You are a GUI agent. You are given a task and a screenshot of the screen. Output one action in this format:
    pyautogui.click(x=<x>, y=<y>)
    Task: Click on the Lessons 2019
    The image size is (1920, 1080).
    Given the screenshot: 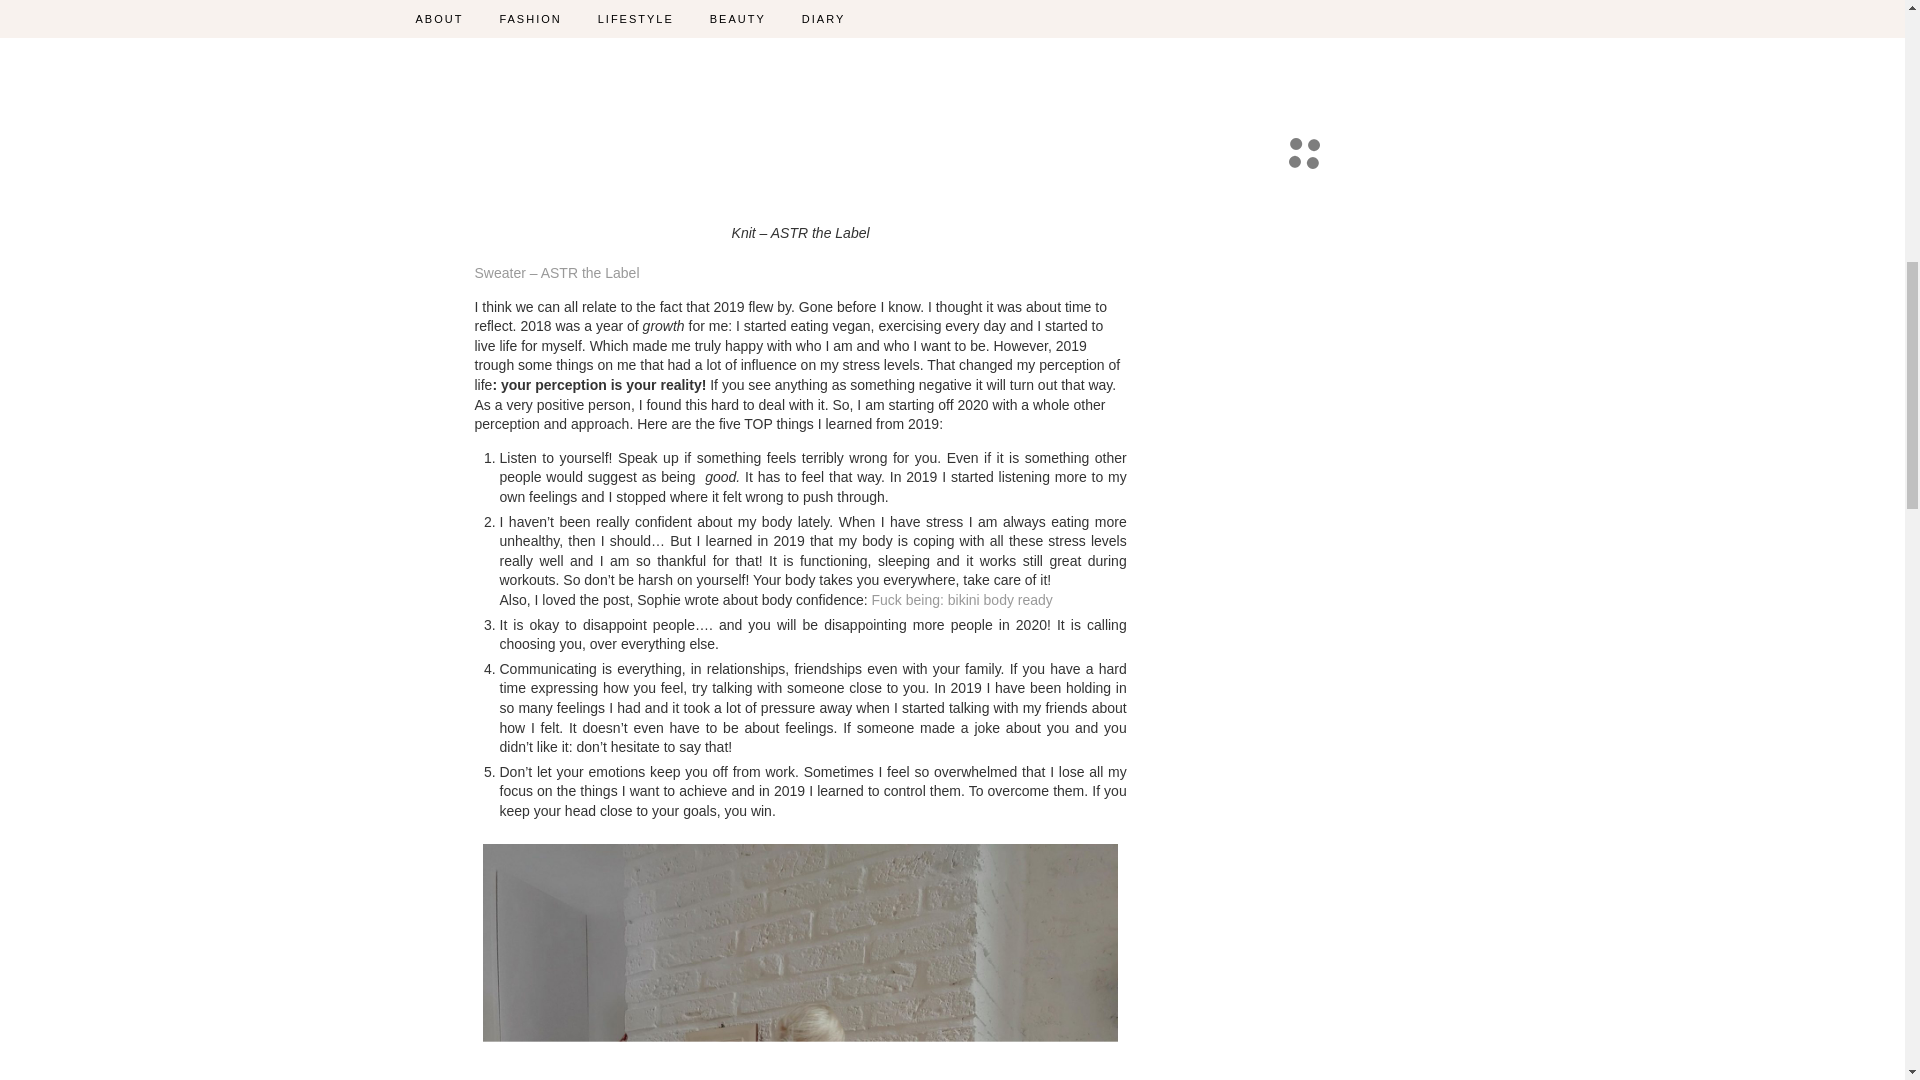 What is the action you would take?
    pyautogui.click(x=800, y=962)
    